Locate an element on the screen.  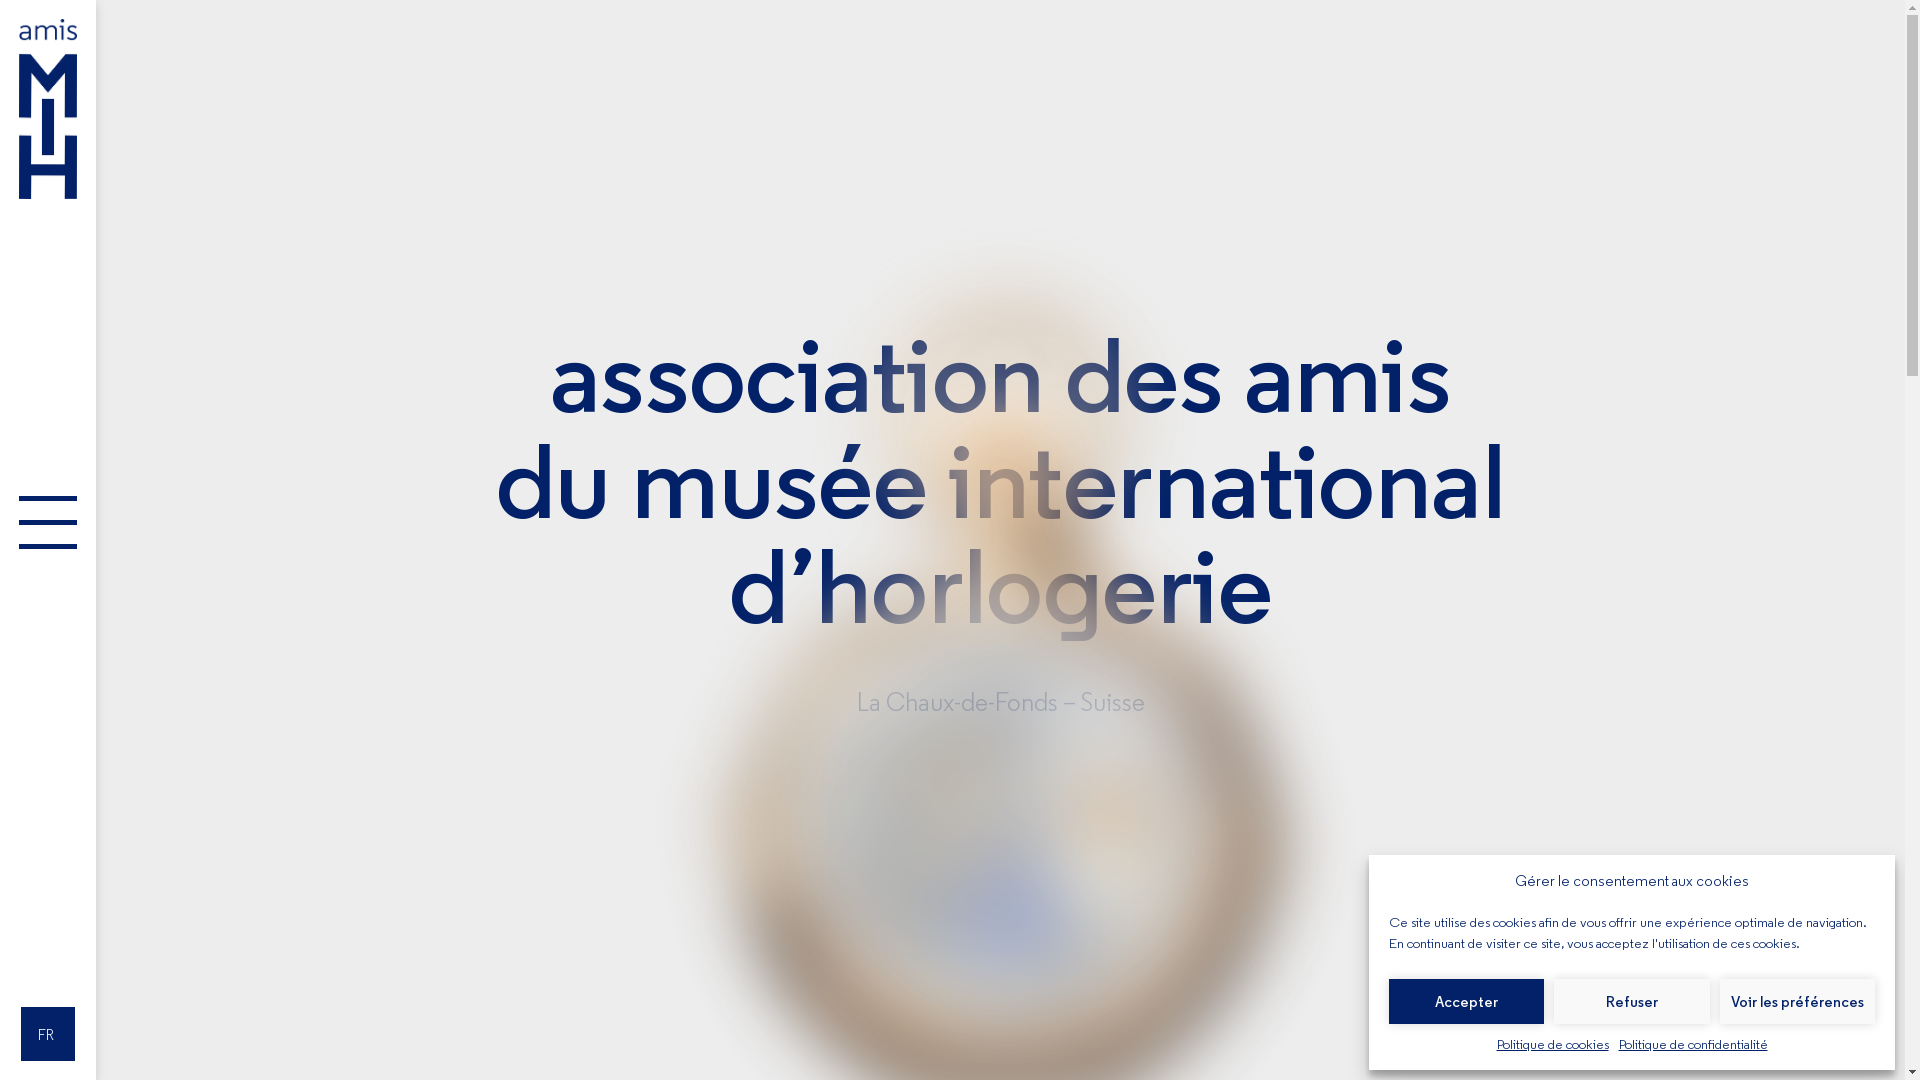
Accepter is located at coordinates (1466, 1002).